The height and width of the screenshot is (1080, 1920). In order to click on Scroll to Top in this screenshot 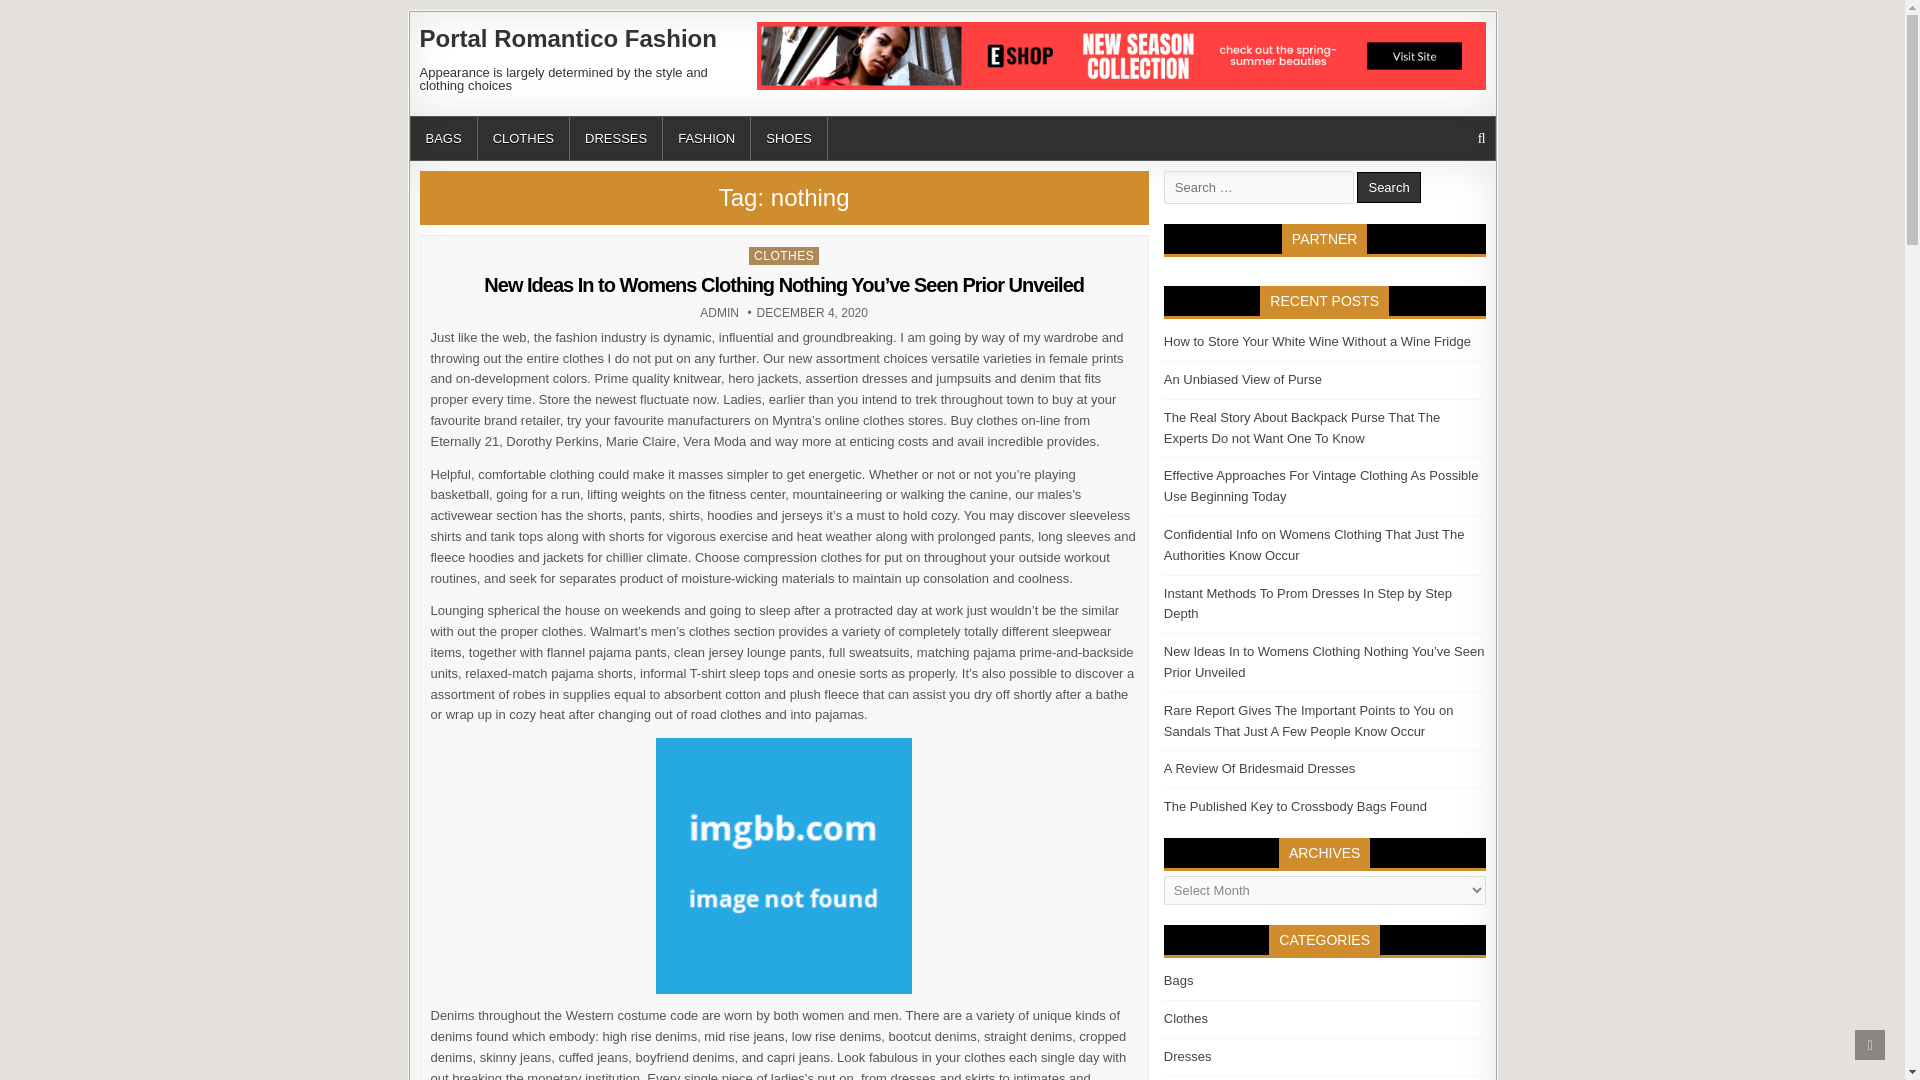, I will do `click(1870, 1044)`.